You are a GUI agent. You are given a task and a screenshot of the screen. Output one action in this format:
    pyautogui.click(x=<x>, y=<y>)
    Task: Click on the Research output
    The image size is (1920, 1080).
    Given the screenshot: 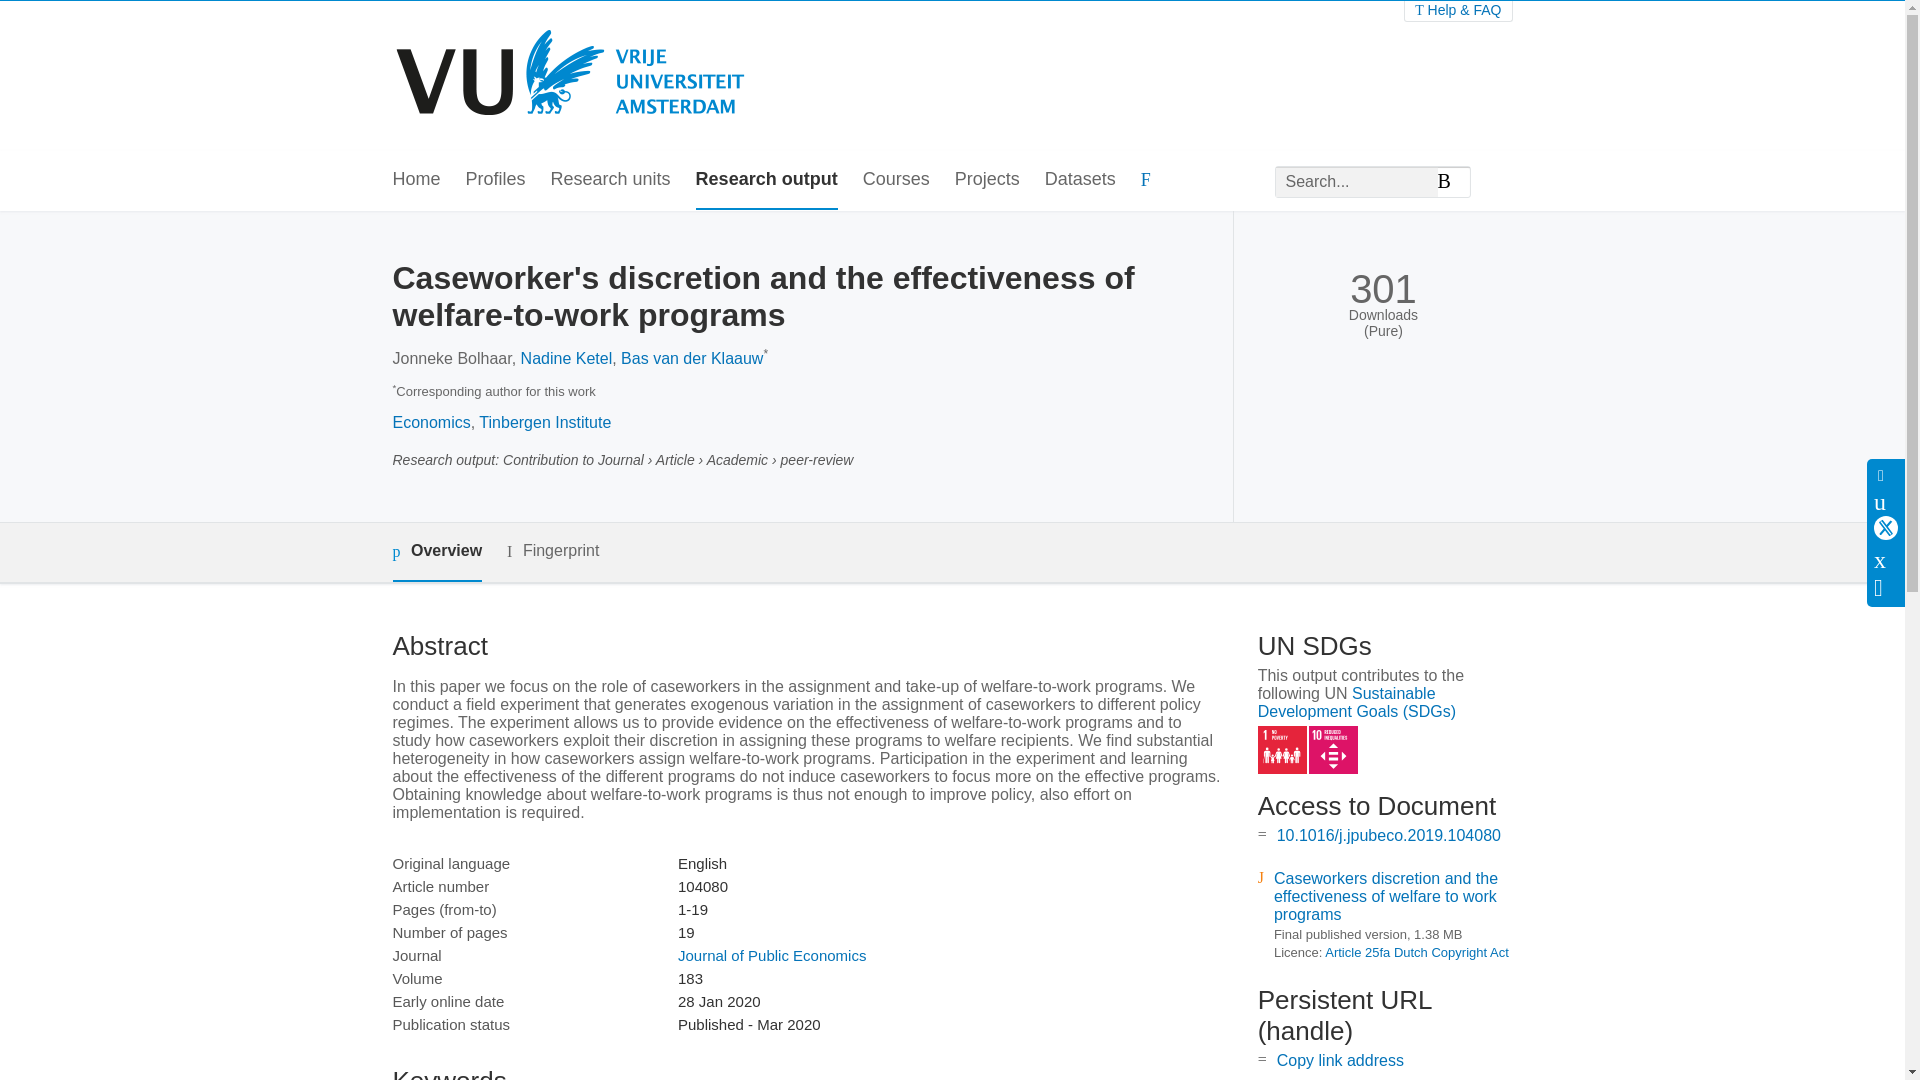 What is the action you would take?
    pyautogui.click(x=766, y=180)
    